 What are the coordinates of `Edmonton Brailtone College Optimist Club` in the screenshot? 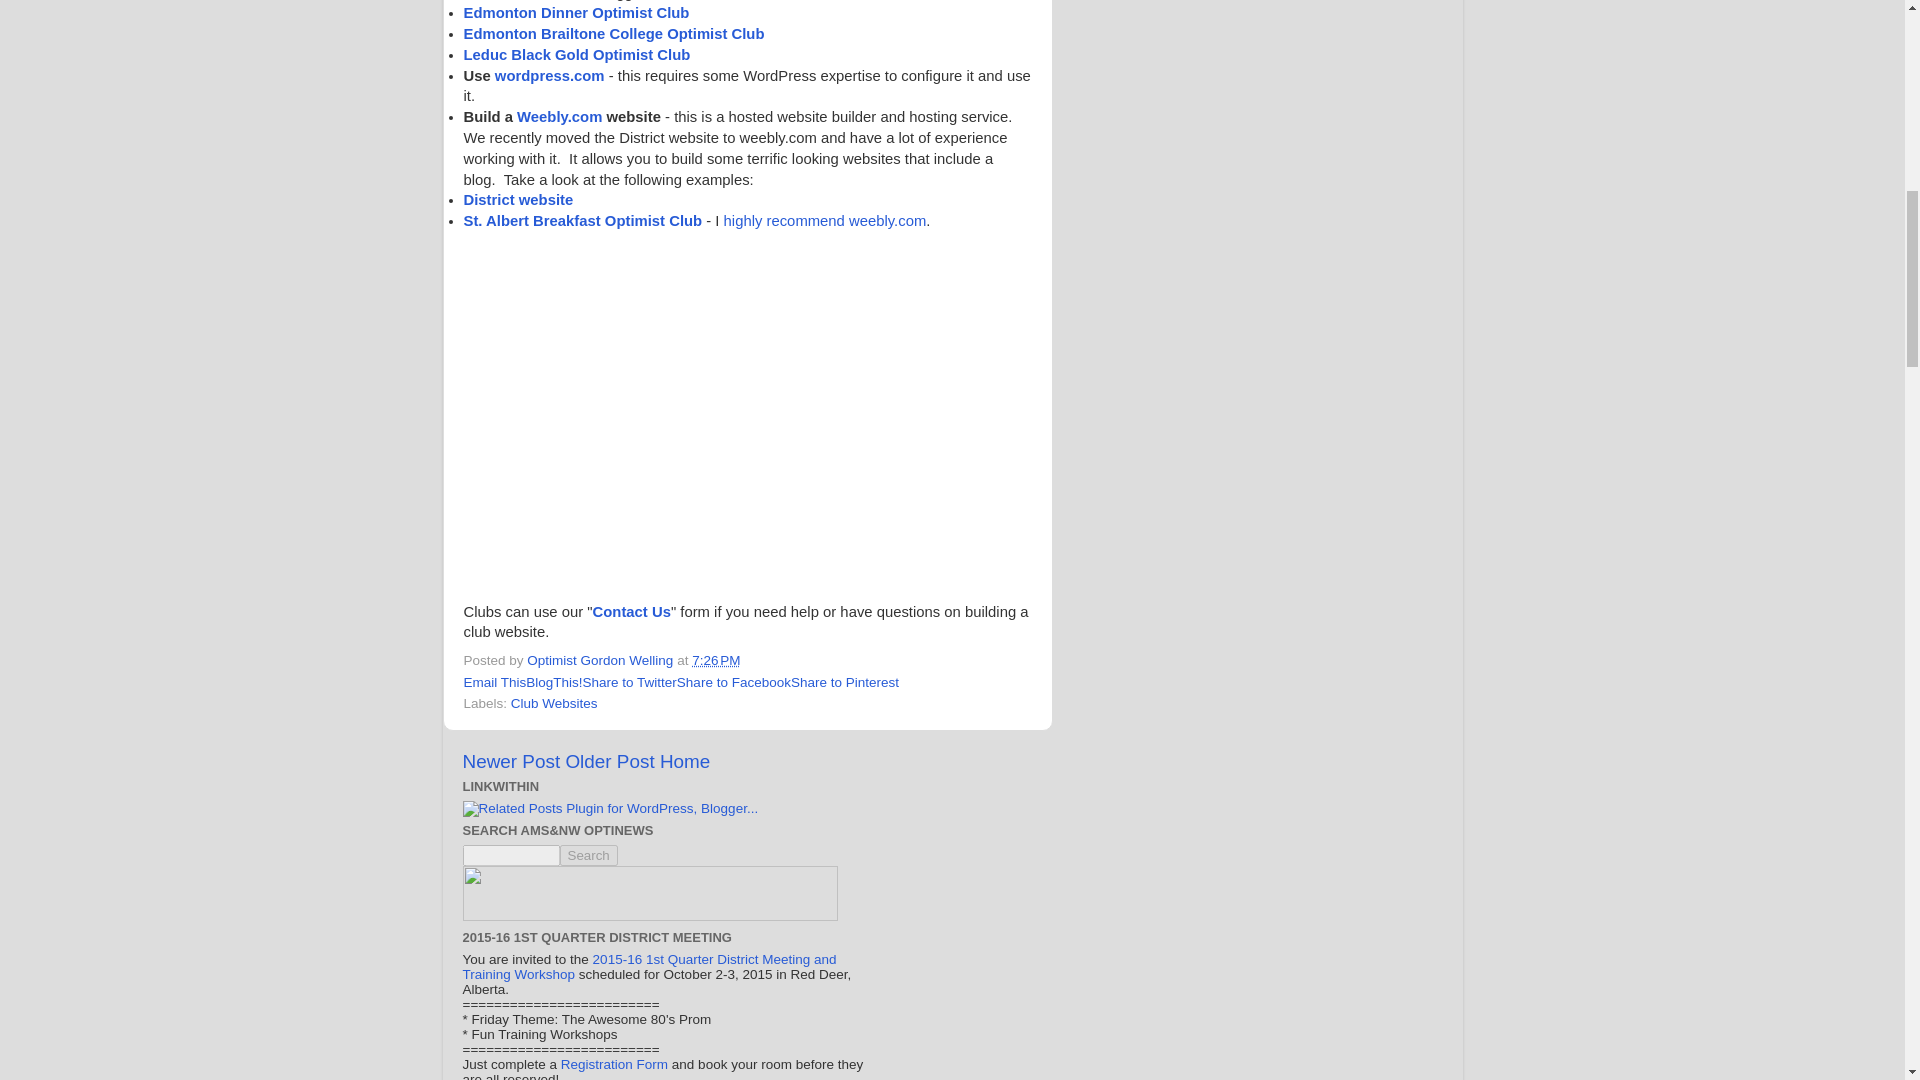 It's located at (614, 34).